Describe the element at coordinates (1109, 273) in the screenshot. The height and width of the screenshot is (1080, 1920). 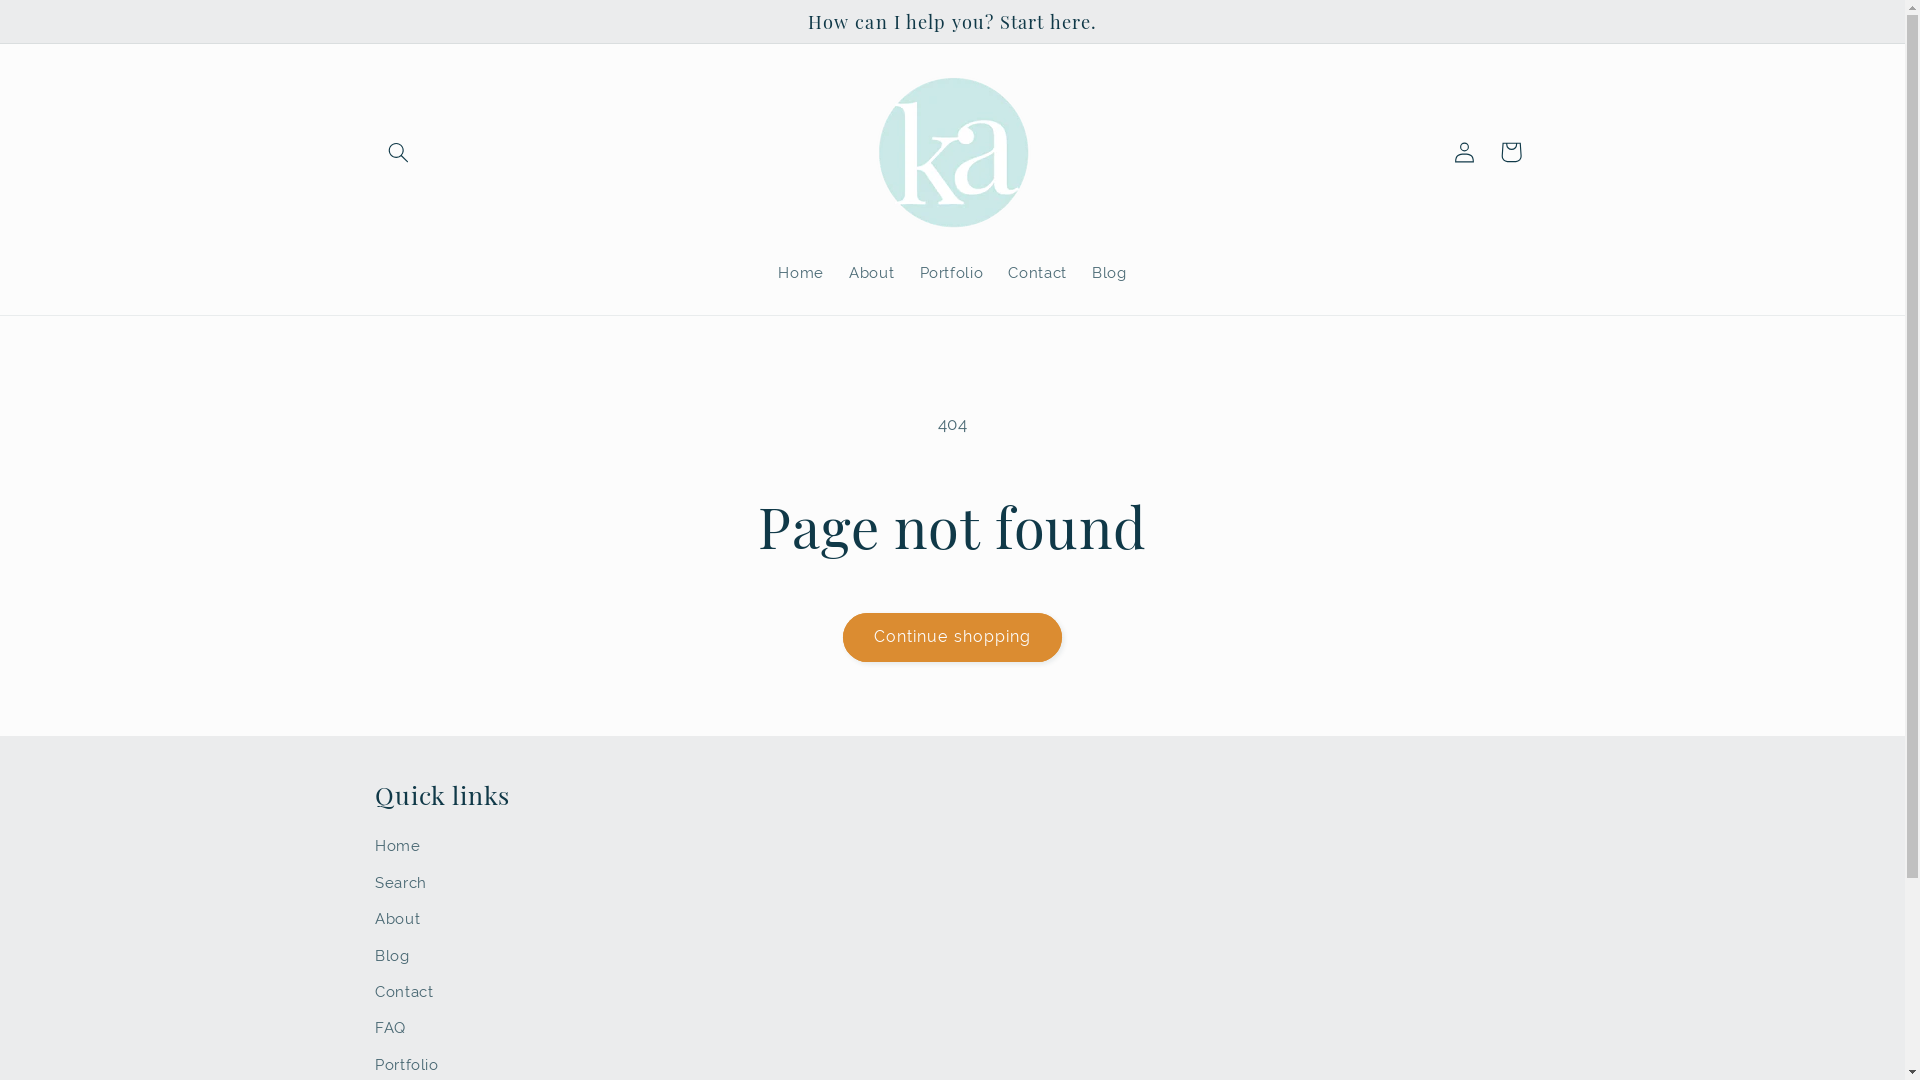
I see `Blog` at that location.